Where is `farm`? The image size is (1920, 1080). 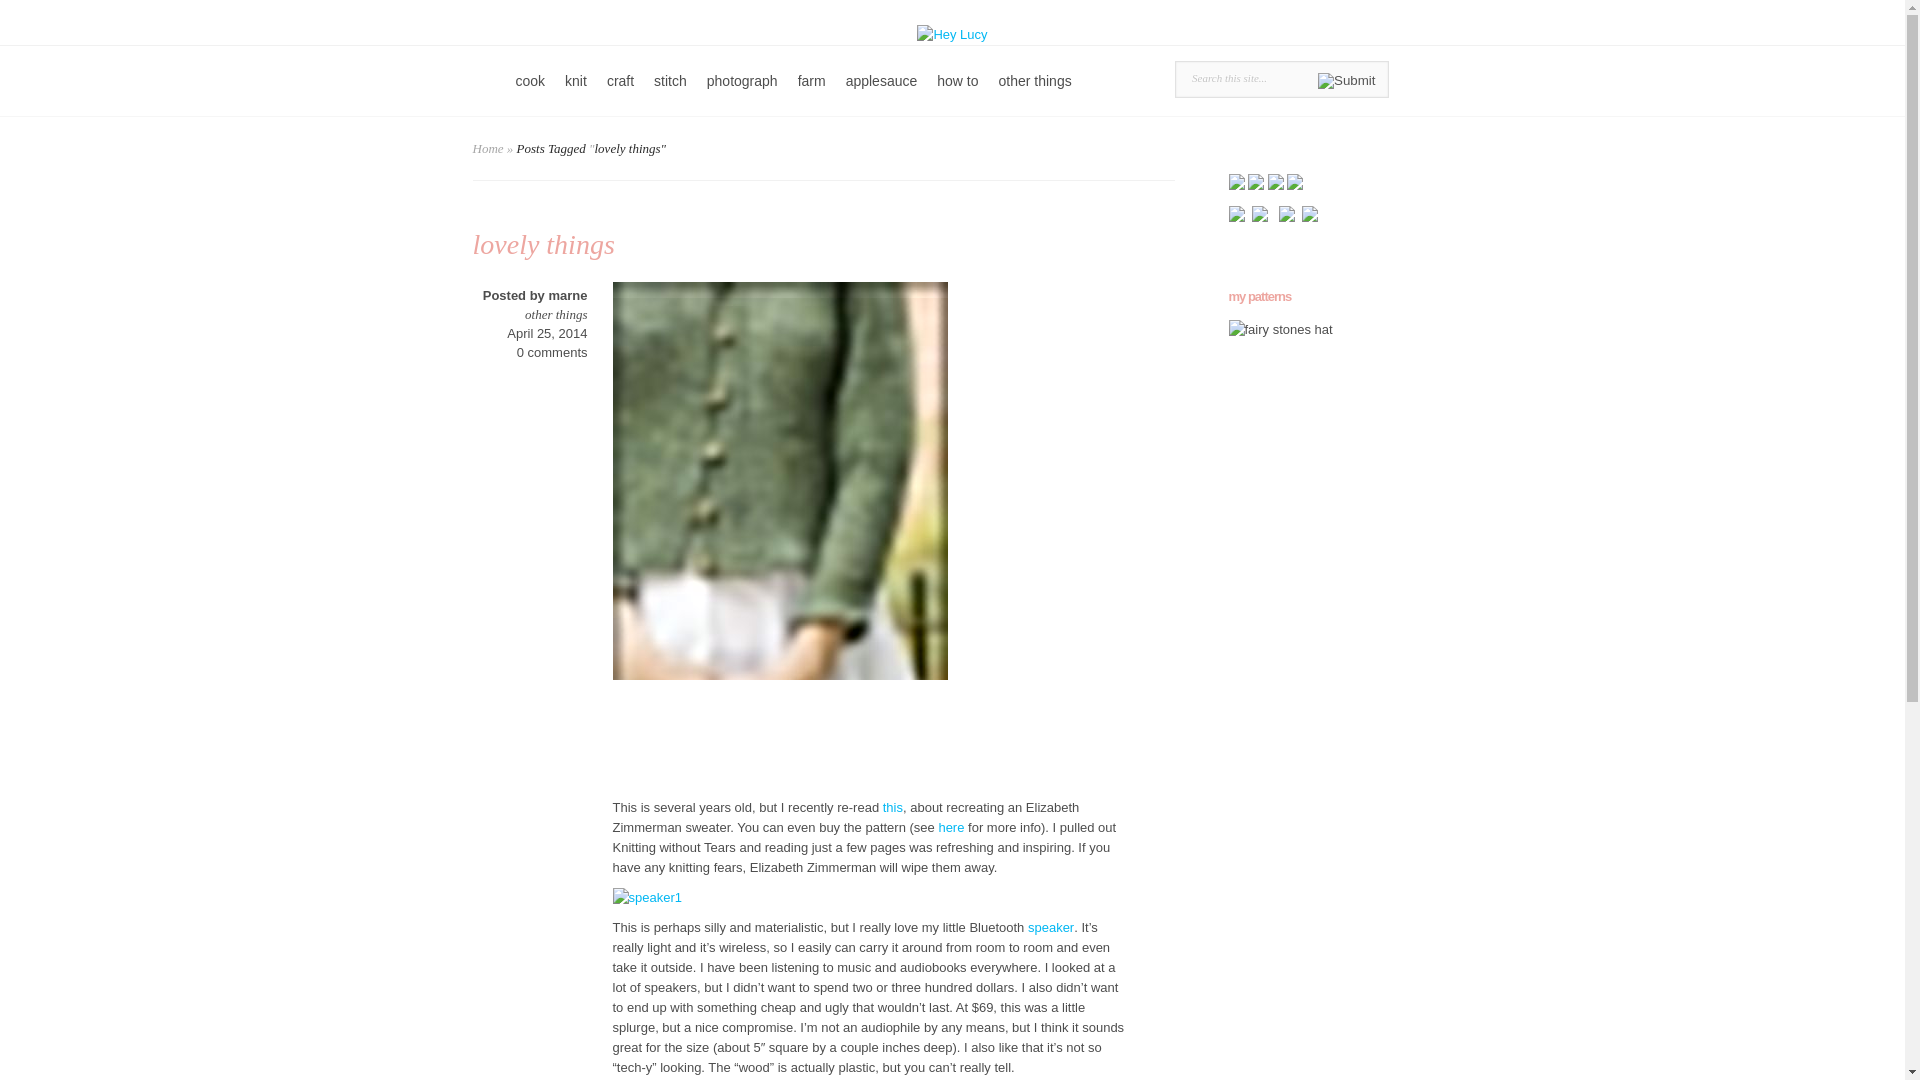 farm is located at coordinates (811, 93).